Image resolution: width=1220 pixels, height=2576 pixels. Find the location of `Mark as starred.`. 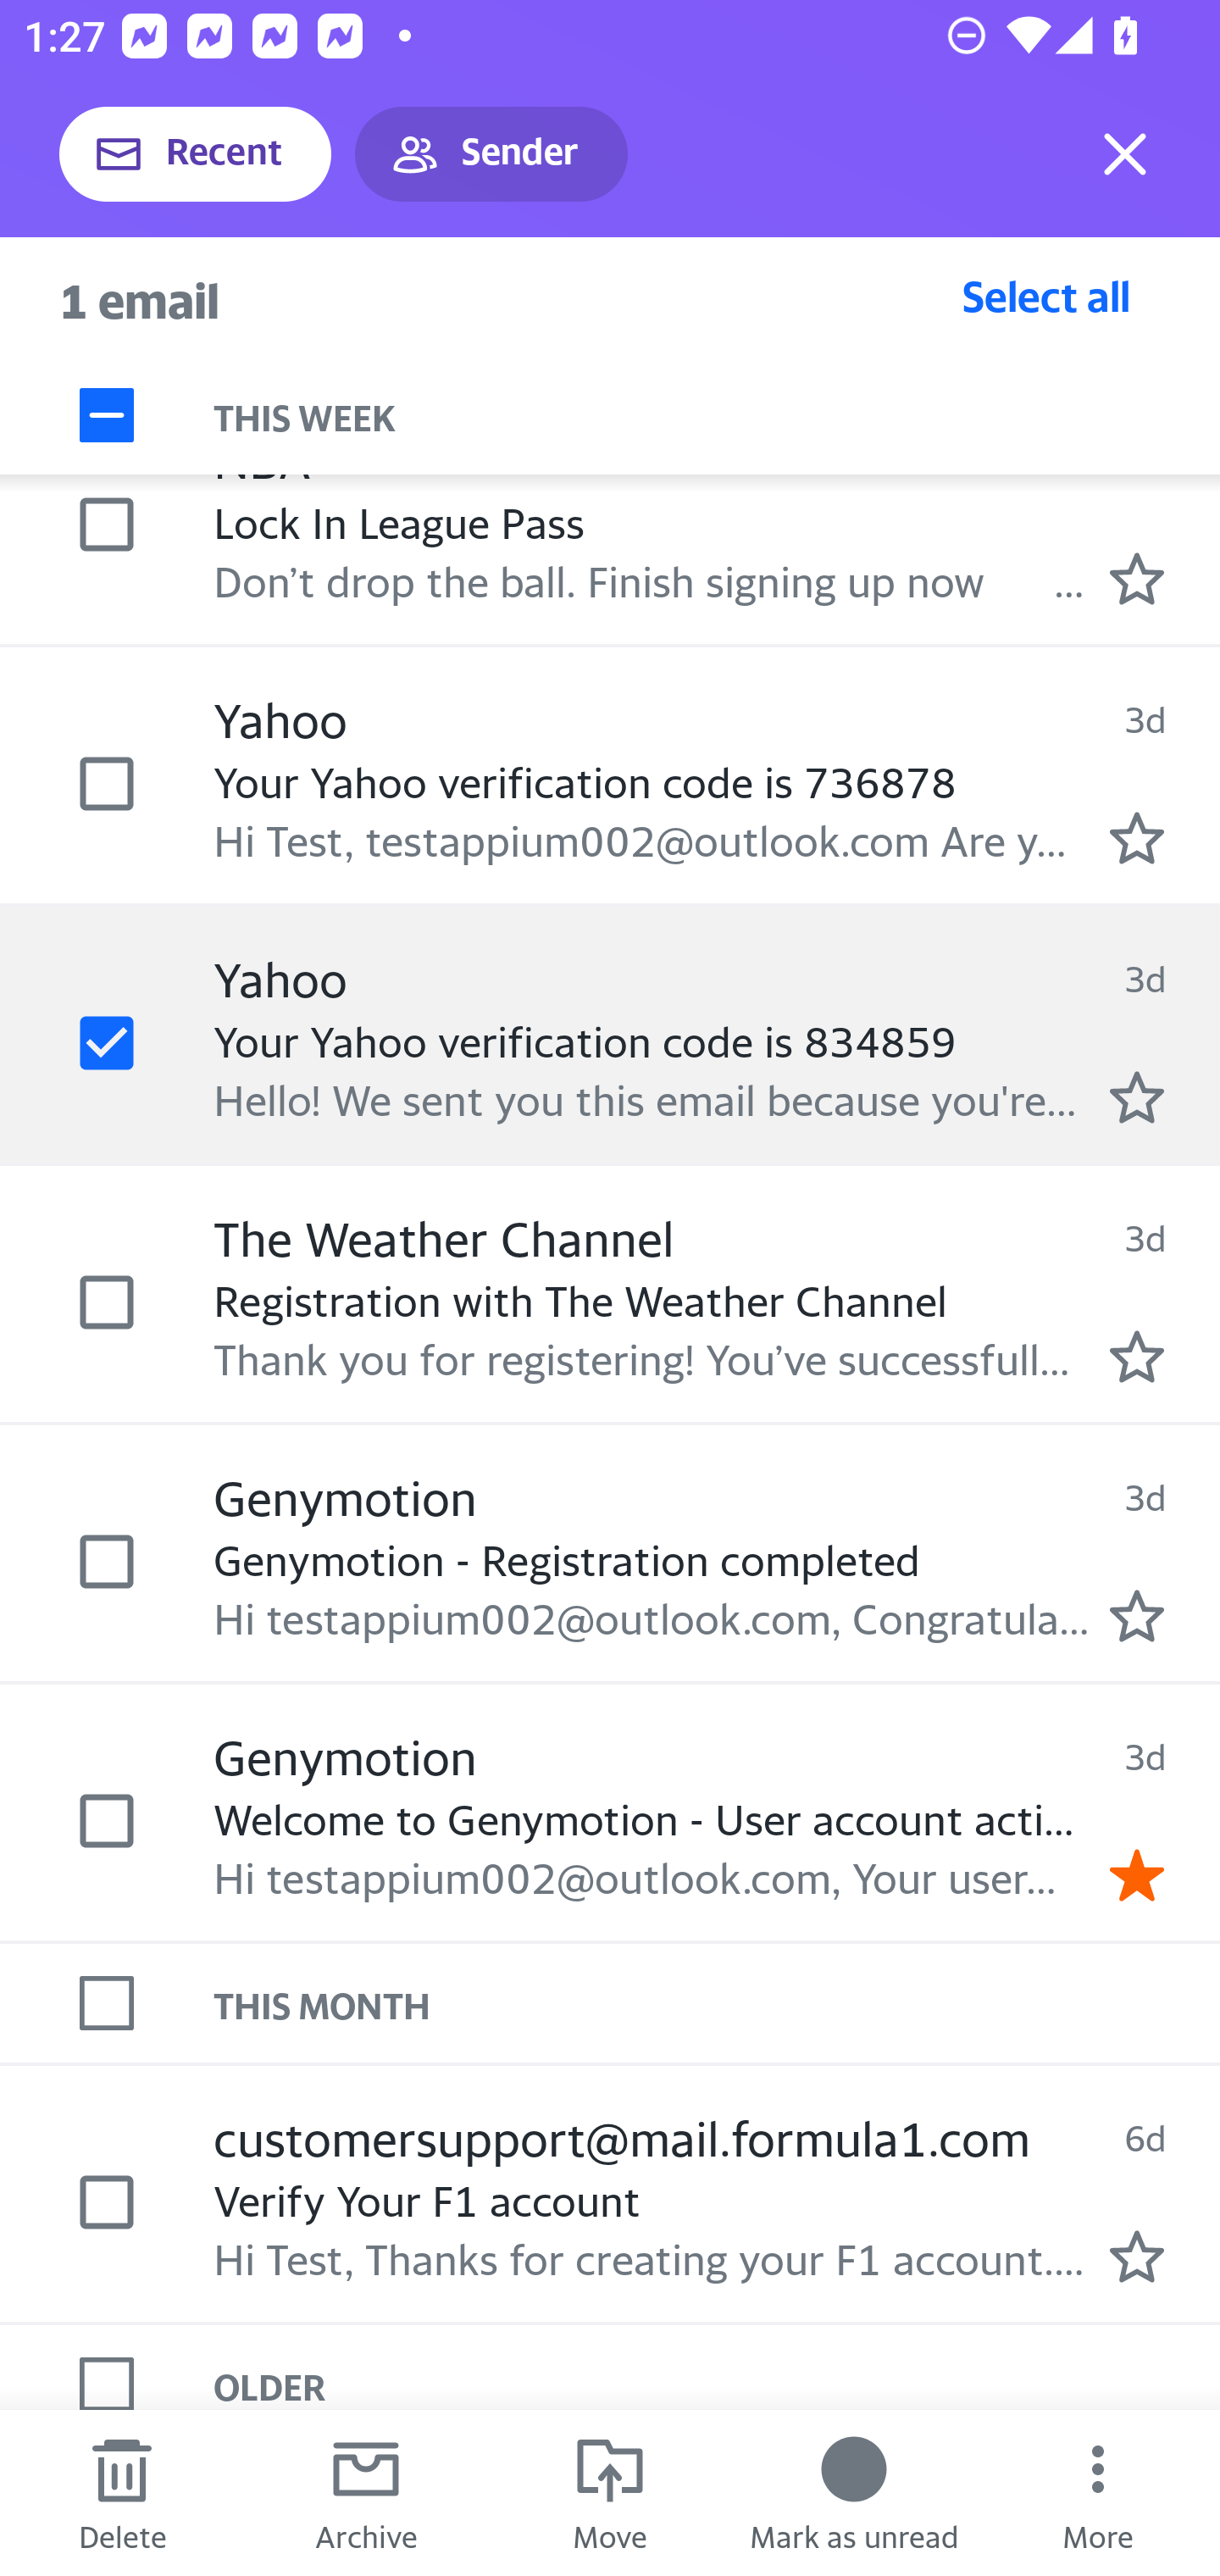

Mark as starred. is located at coordinates (1137, 1356).